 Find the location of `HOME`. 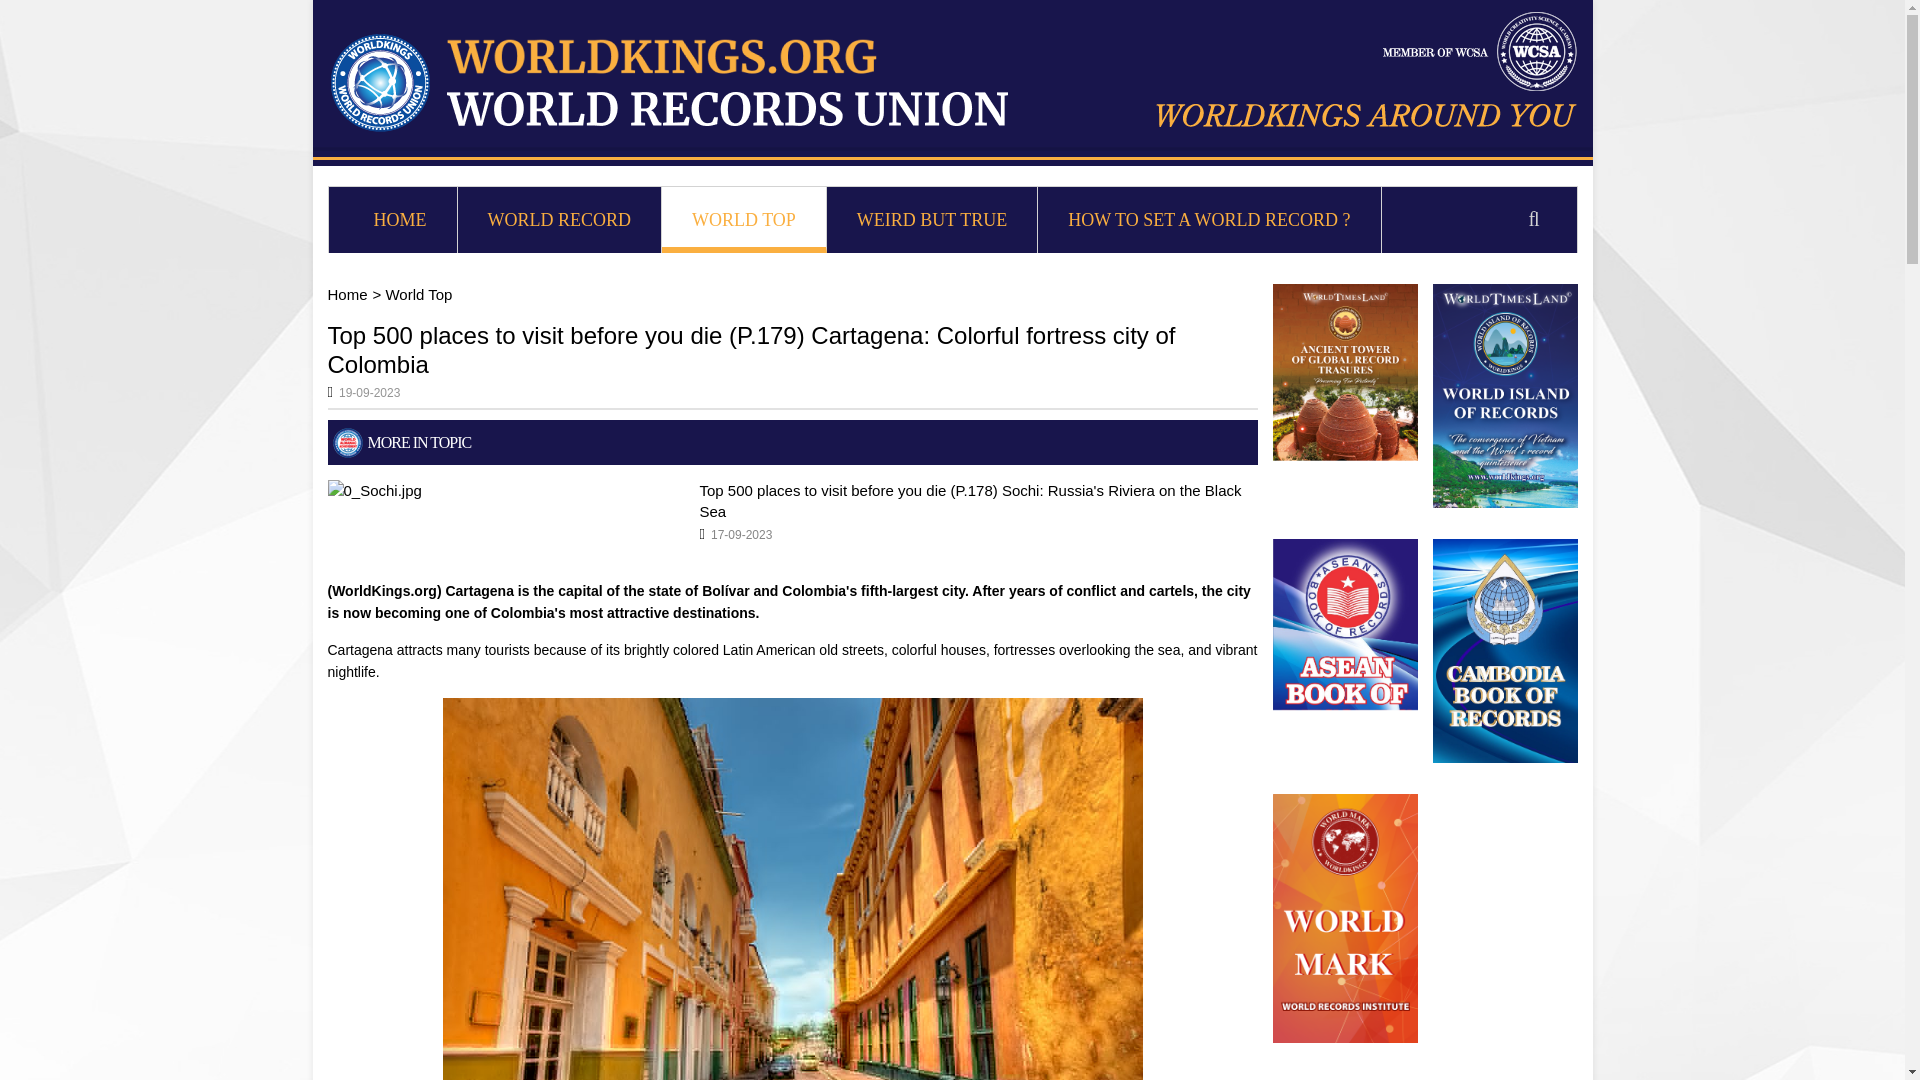

HOME is located at coordinates (400, 220).